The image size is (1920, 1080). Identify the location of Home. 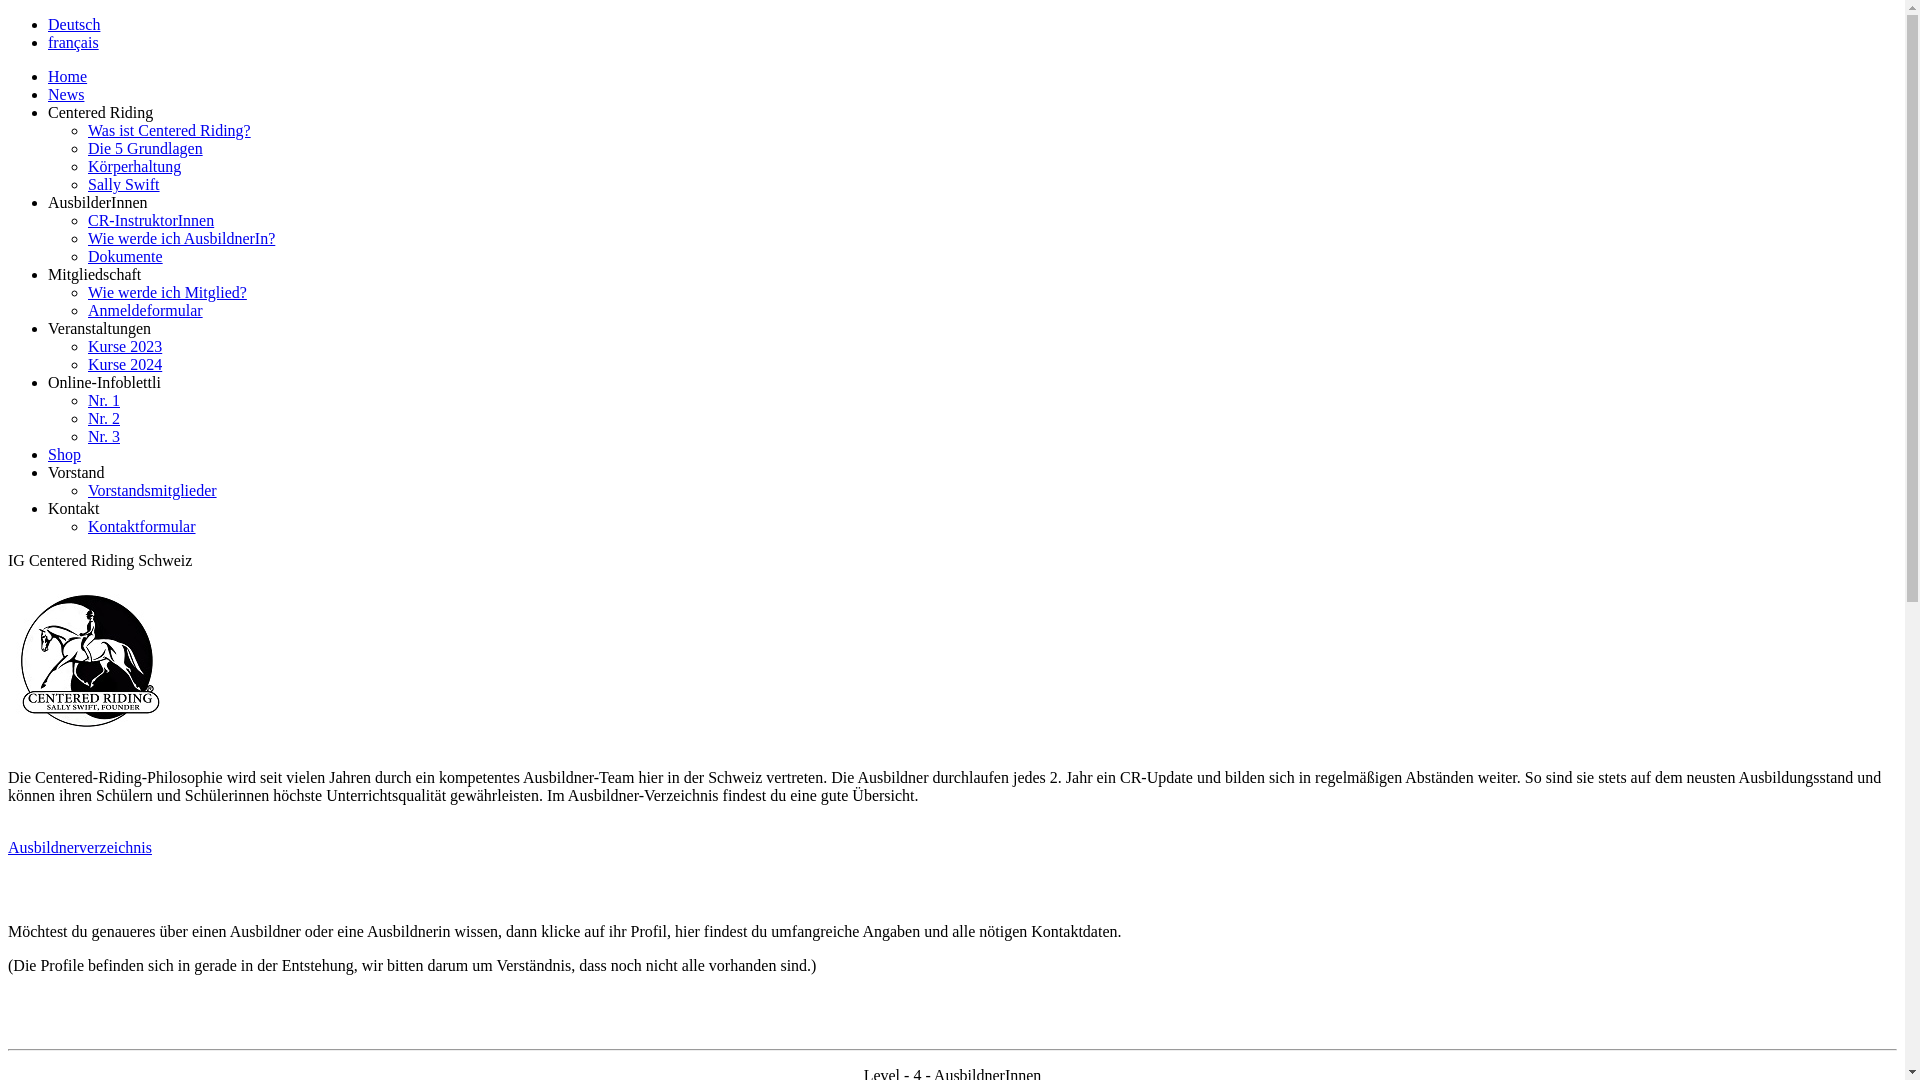
(68, 76).